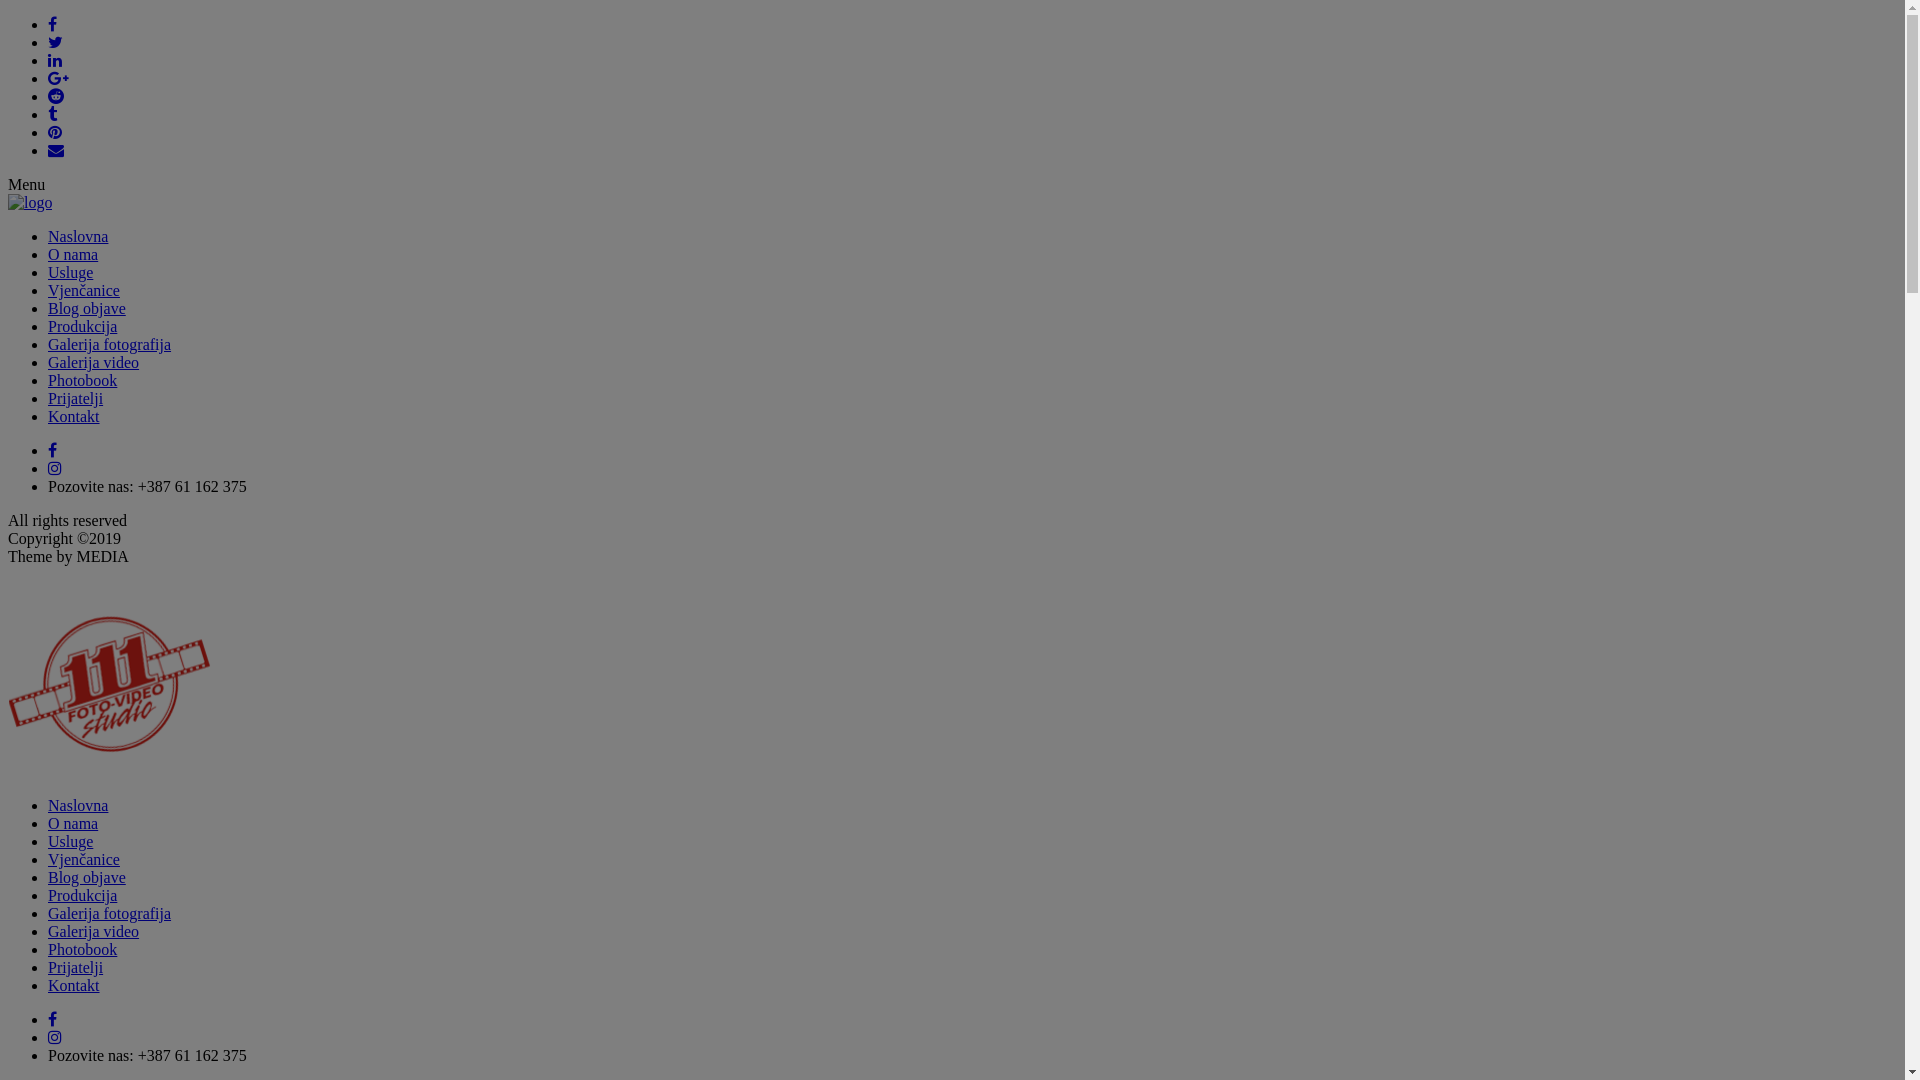  I want to click on Galerija fotografija, so click(110, 913).